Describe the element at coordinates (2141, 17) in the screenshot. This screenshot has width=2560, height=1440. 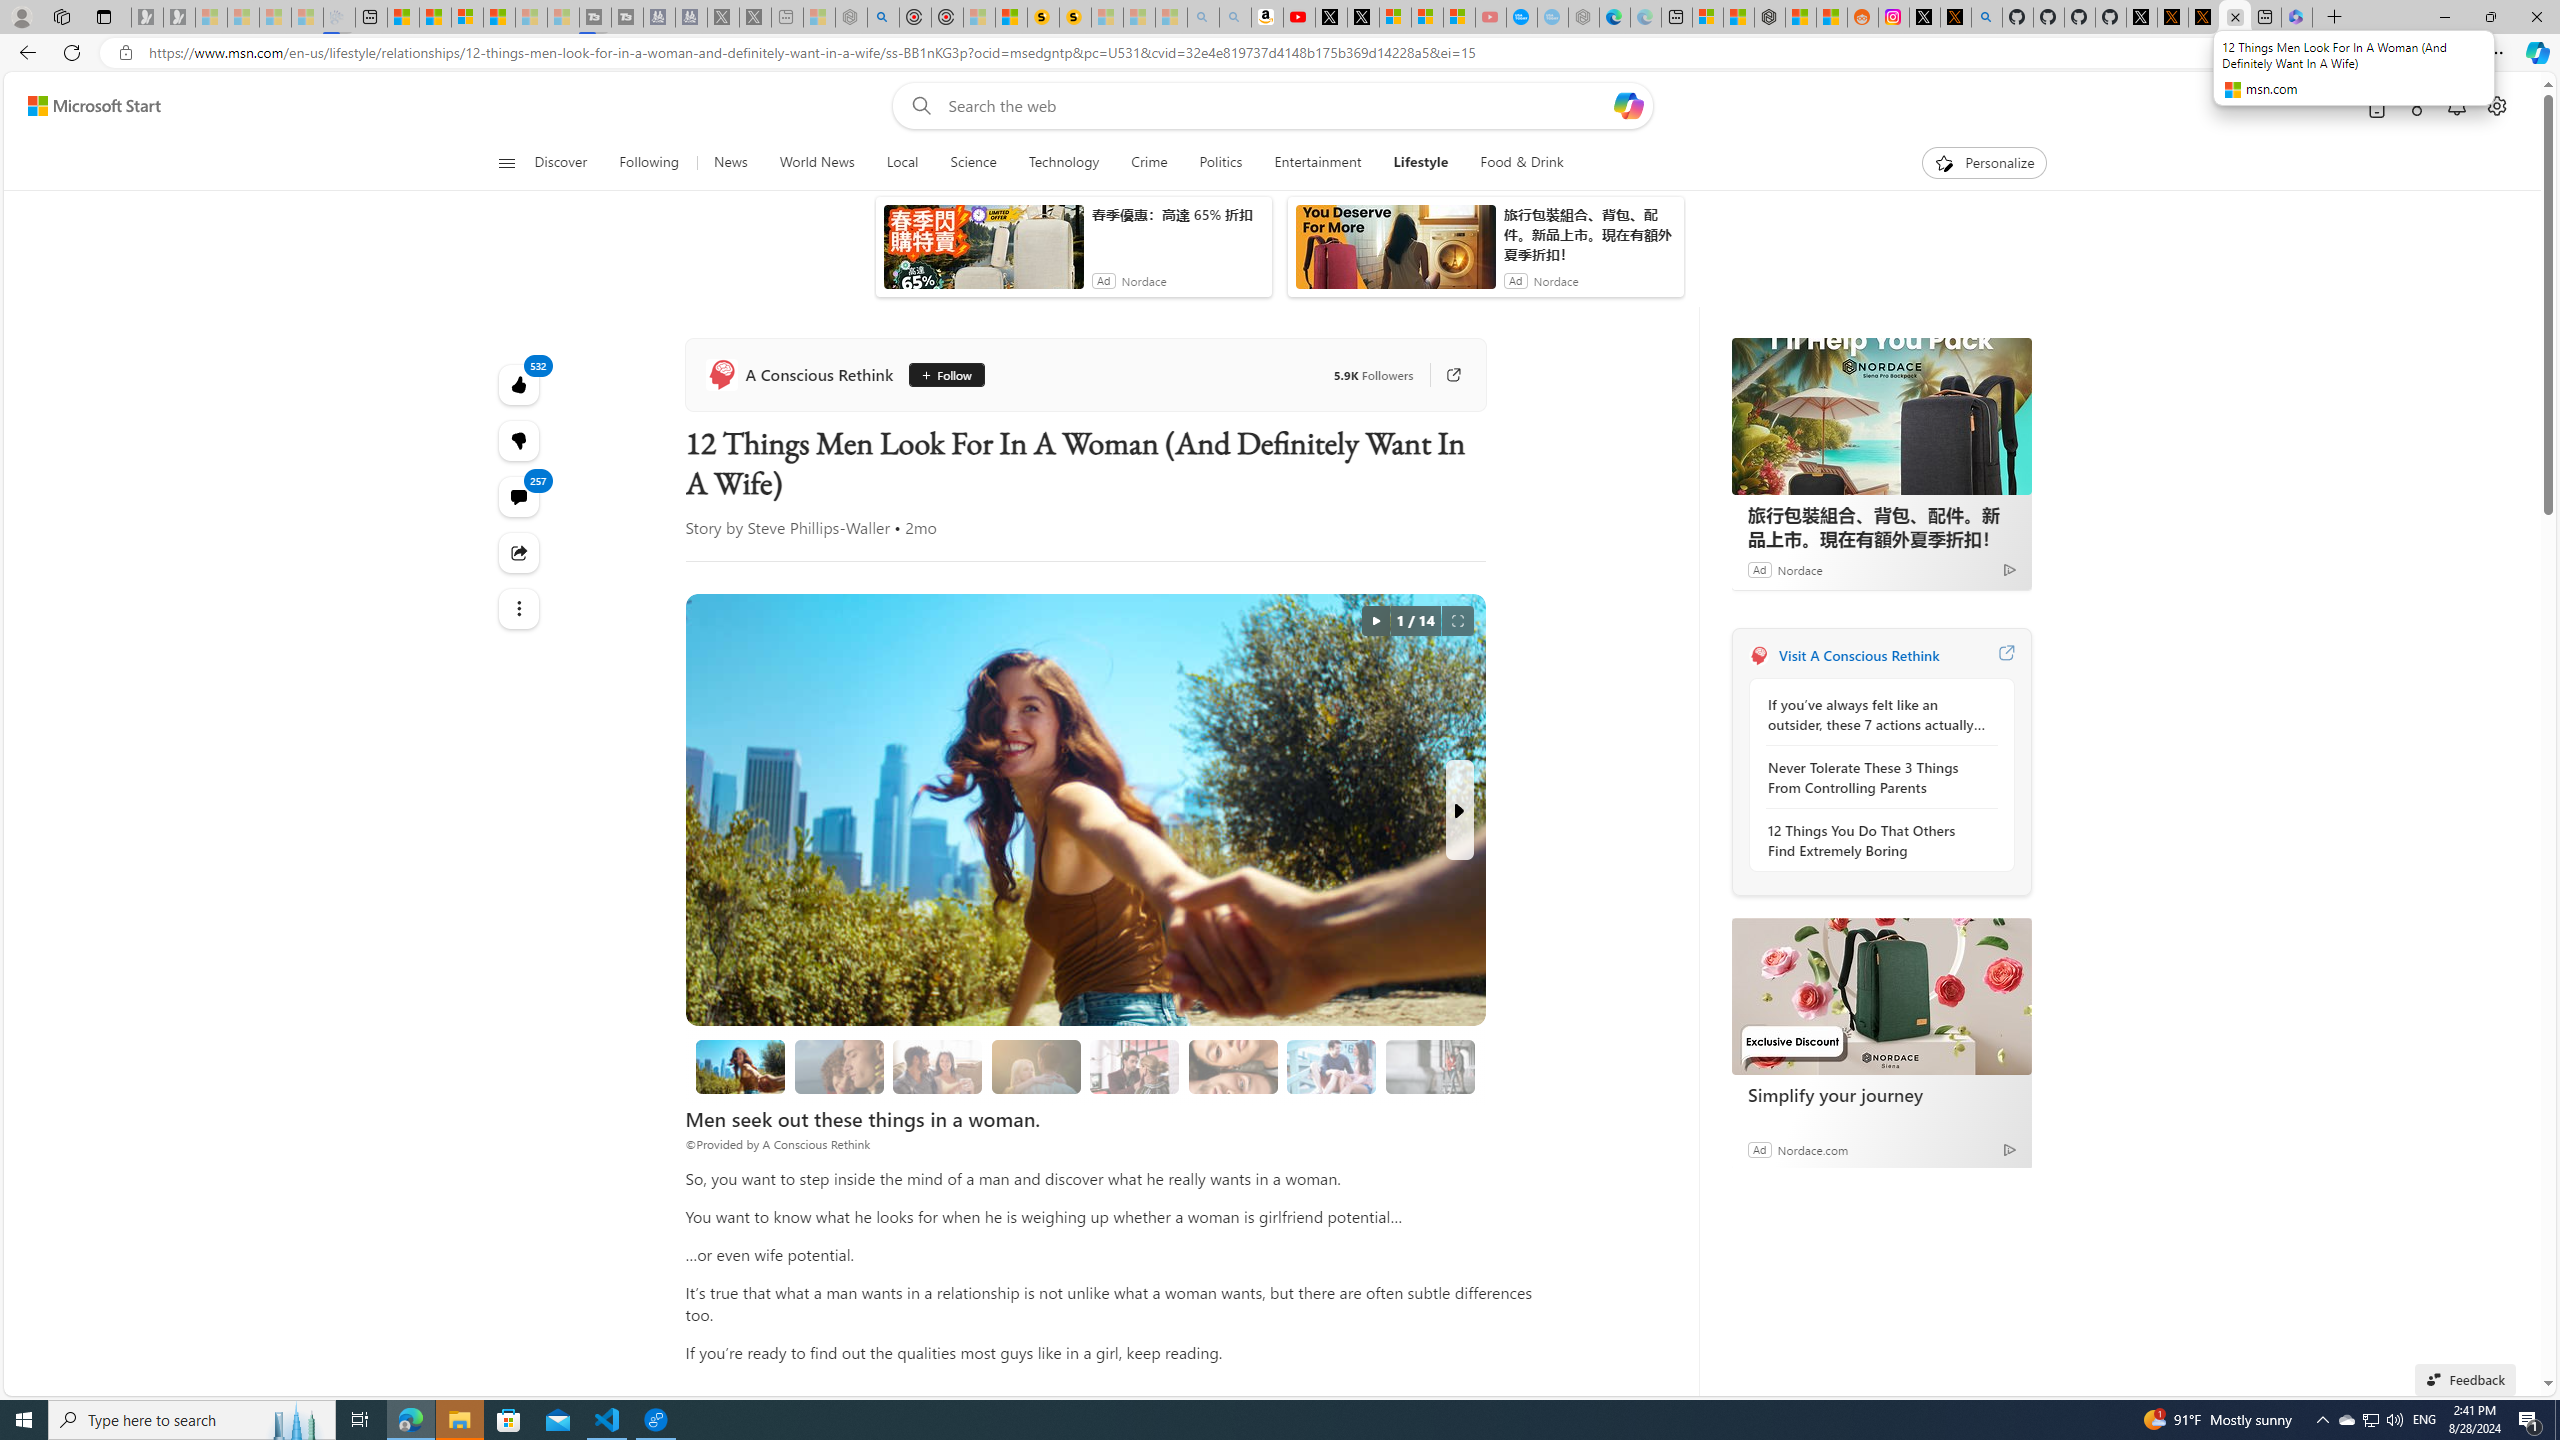
I see `Profile / X` at that location.